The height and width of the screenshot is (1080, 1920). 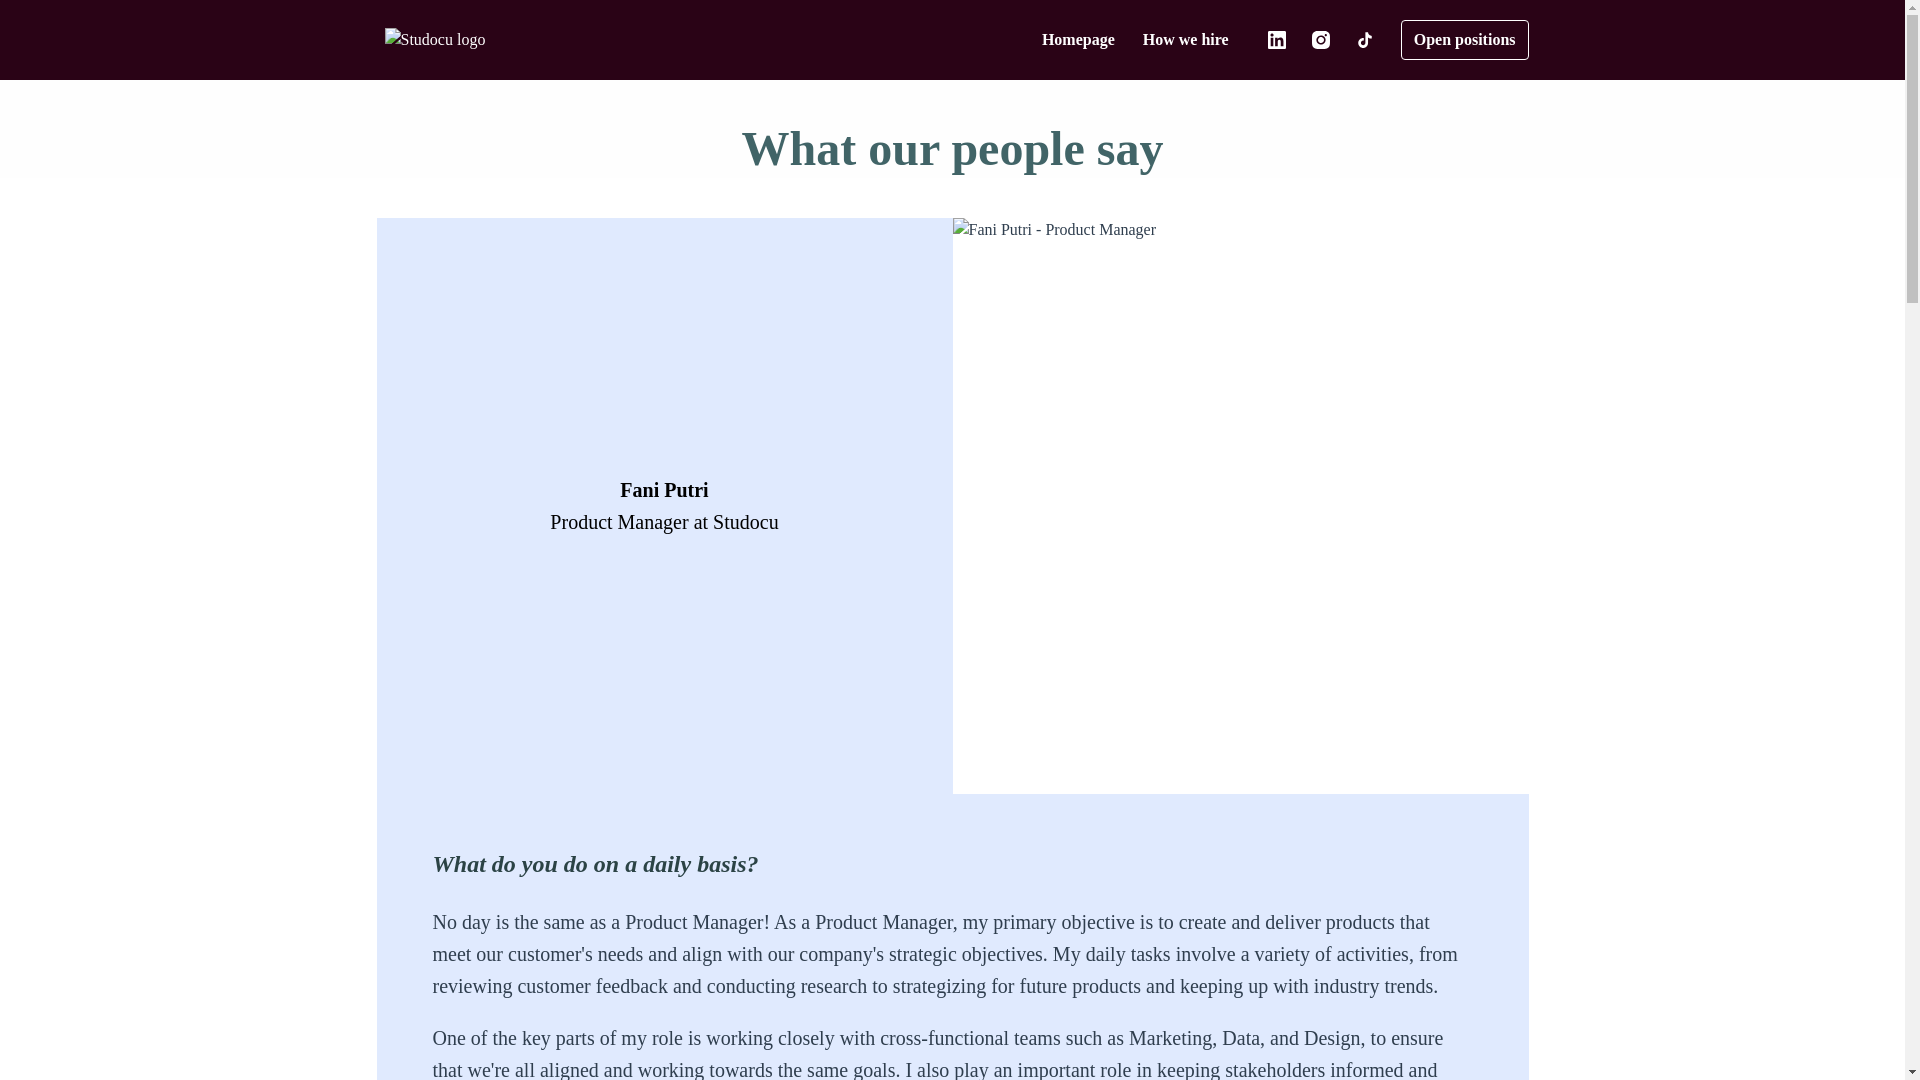 What do you see at coordinates (1277, 40) in the screenshot?
I see `linkedin` at bounding box center [1277, 40].